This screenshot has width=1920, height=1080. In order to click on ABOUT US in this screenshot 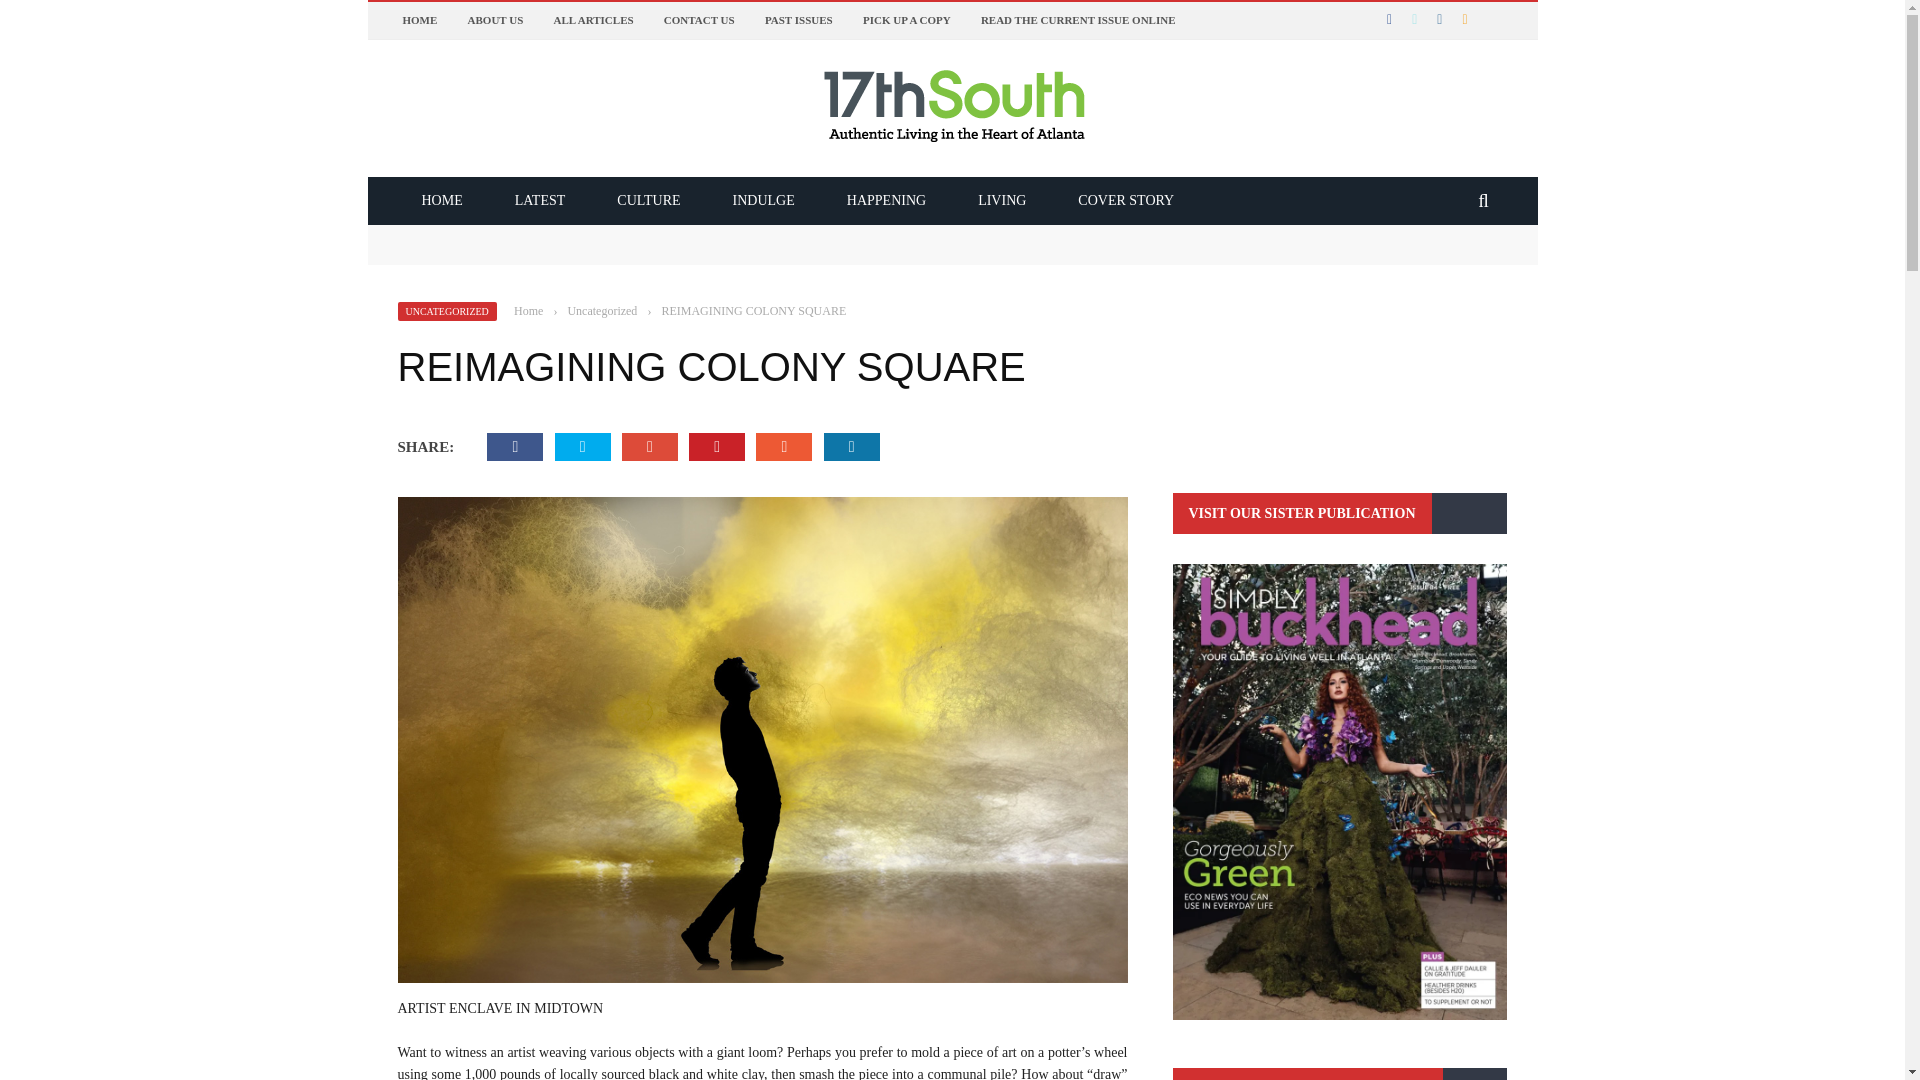, I will do `click(496, 20)`.